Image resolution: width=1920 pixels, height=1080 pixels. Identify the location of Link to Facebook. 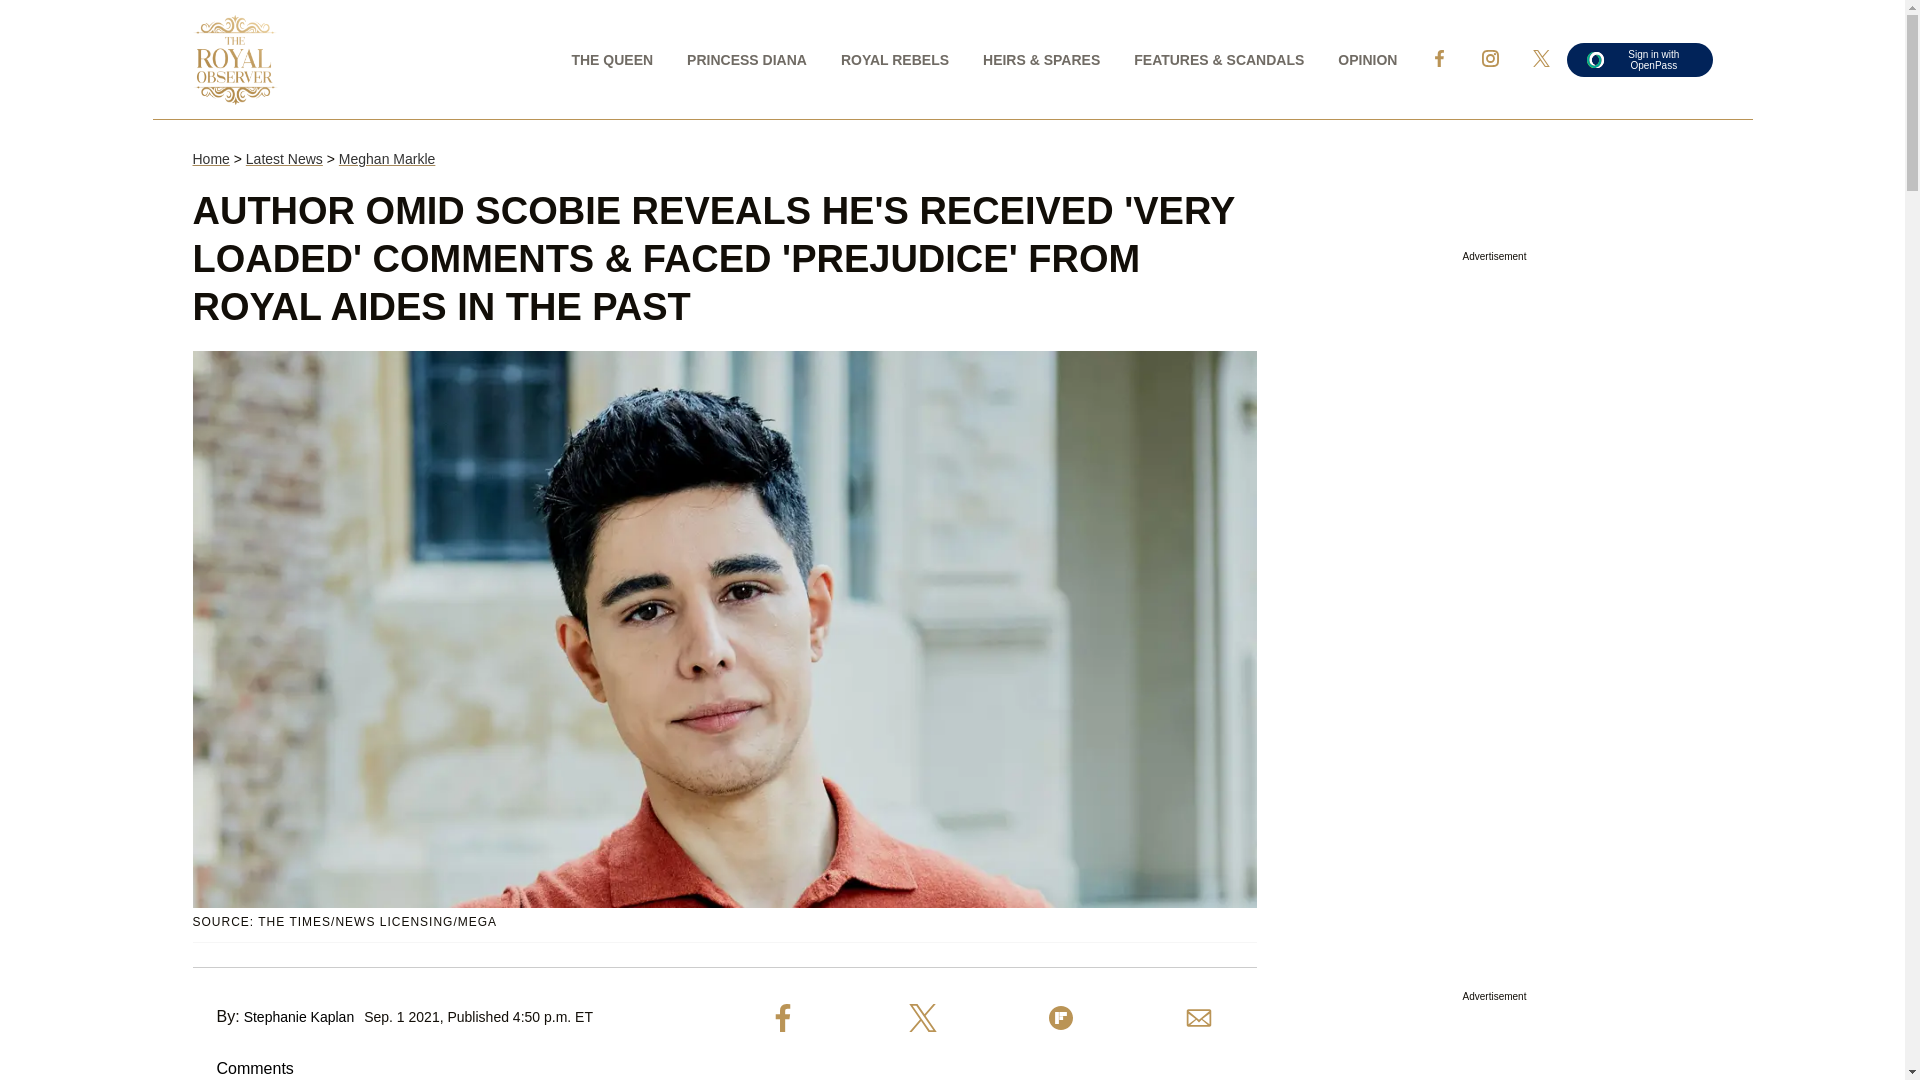
(1438, 58).